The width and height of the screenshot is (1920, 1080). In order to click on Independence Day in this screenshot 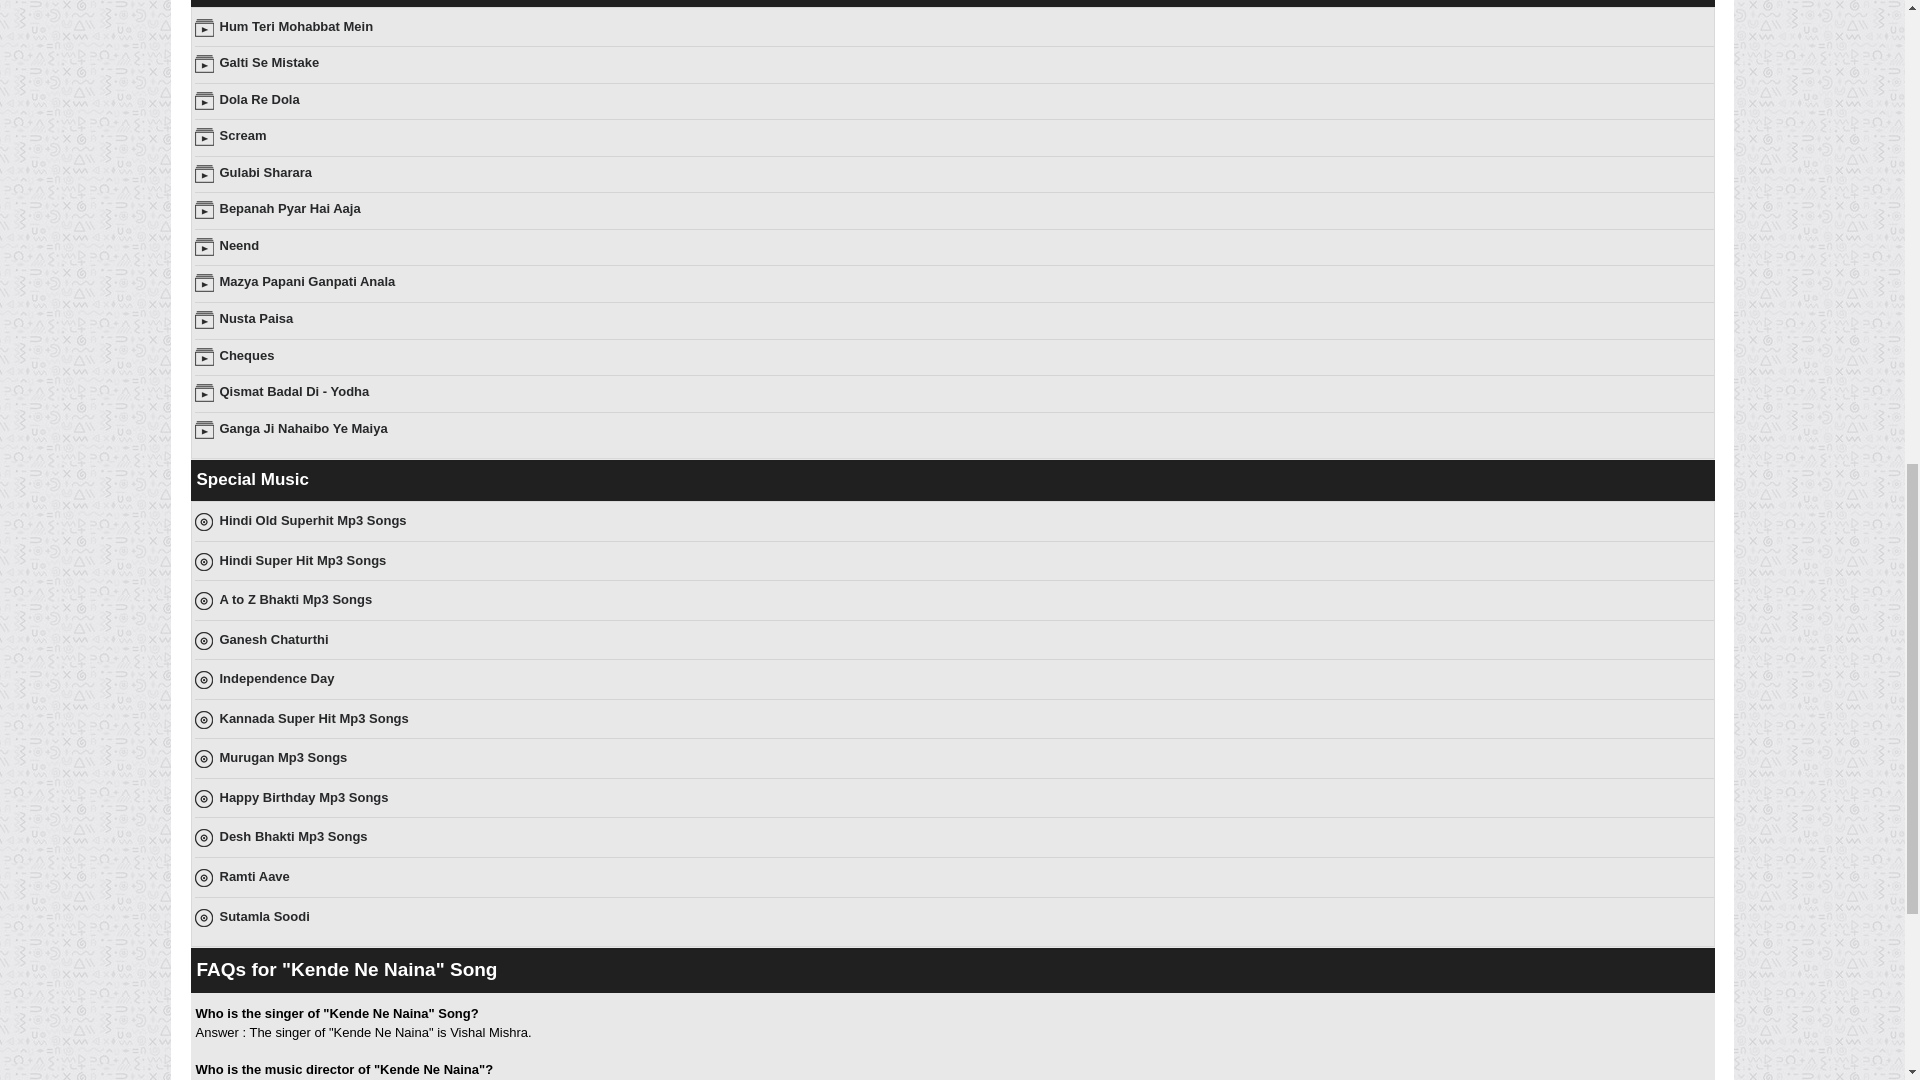, I will do `click(277, 678)`.